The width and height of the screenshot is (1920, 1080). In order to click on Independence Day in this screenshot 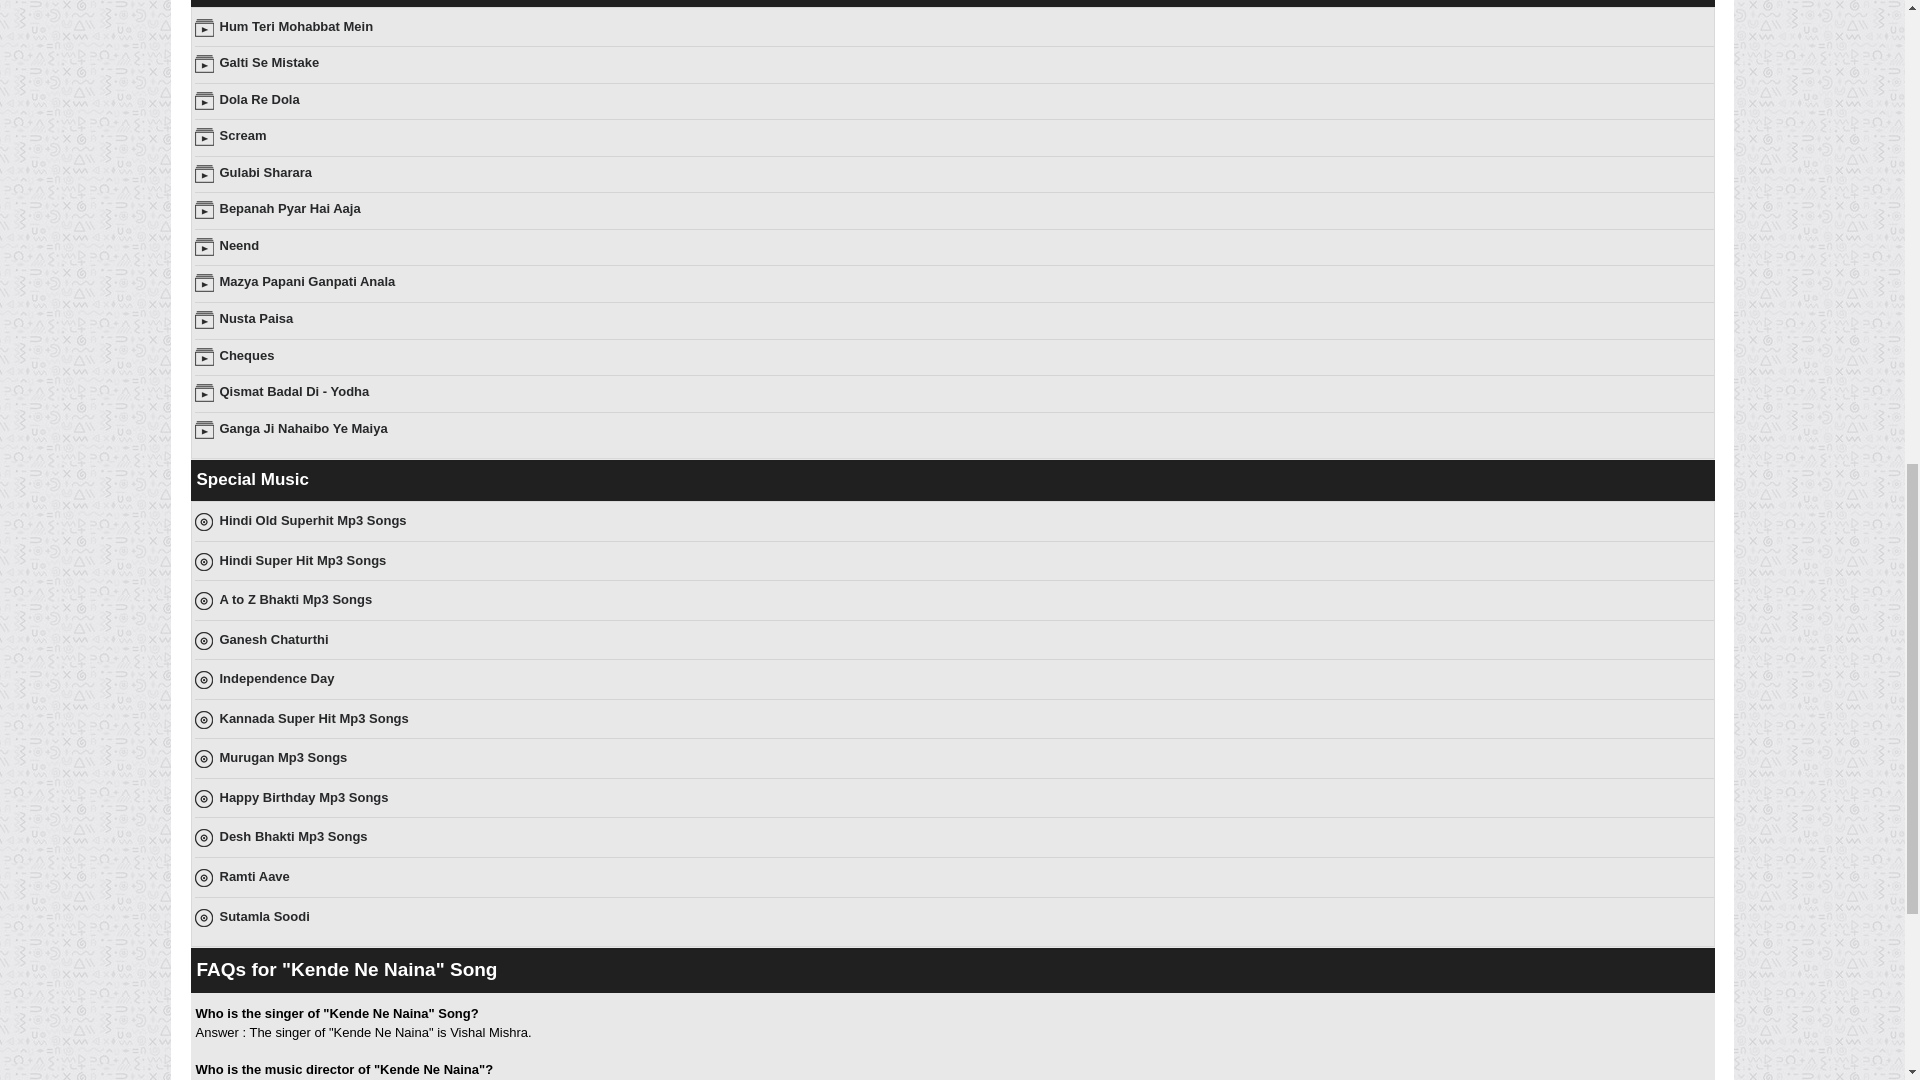, I will do `click(277, 678)`.